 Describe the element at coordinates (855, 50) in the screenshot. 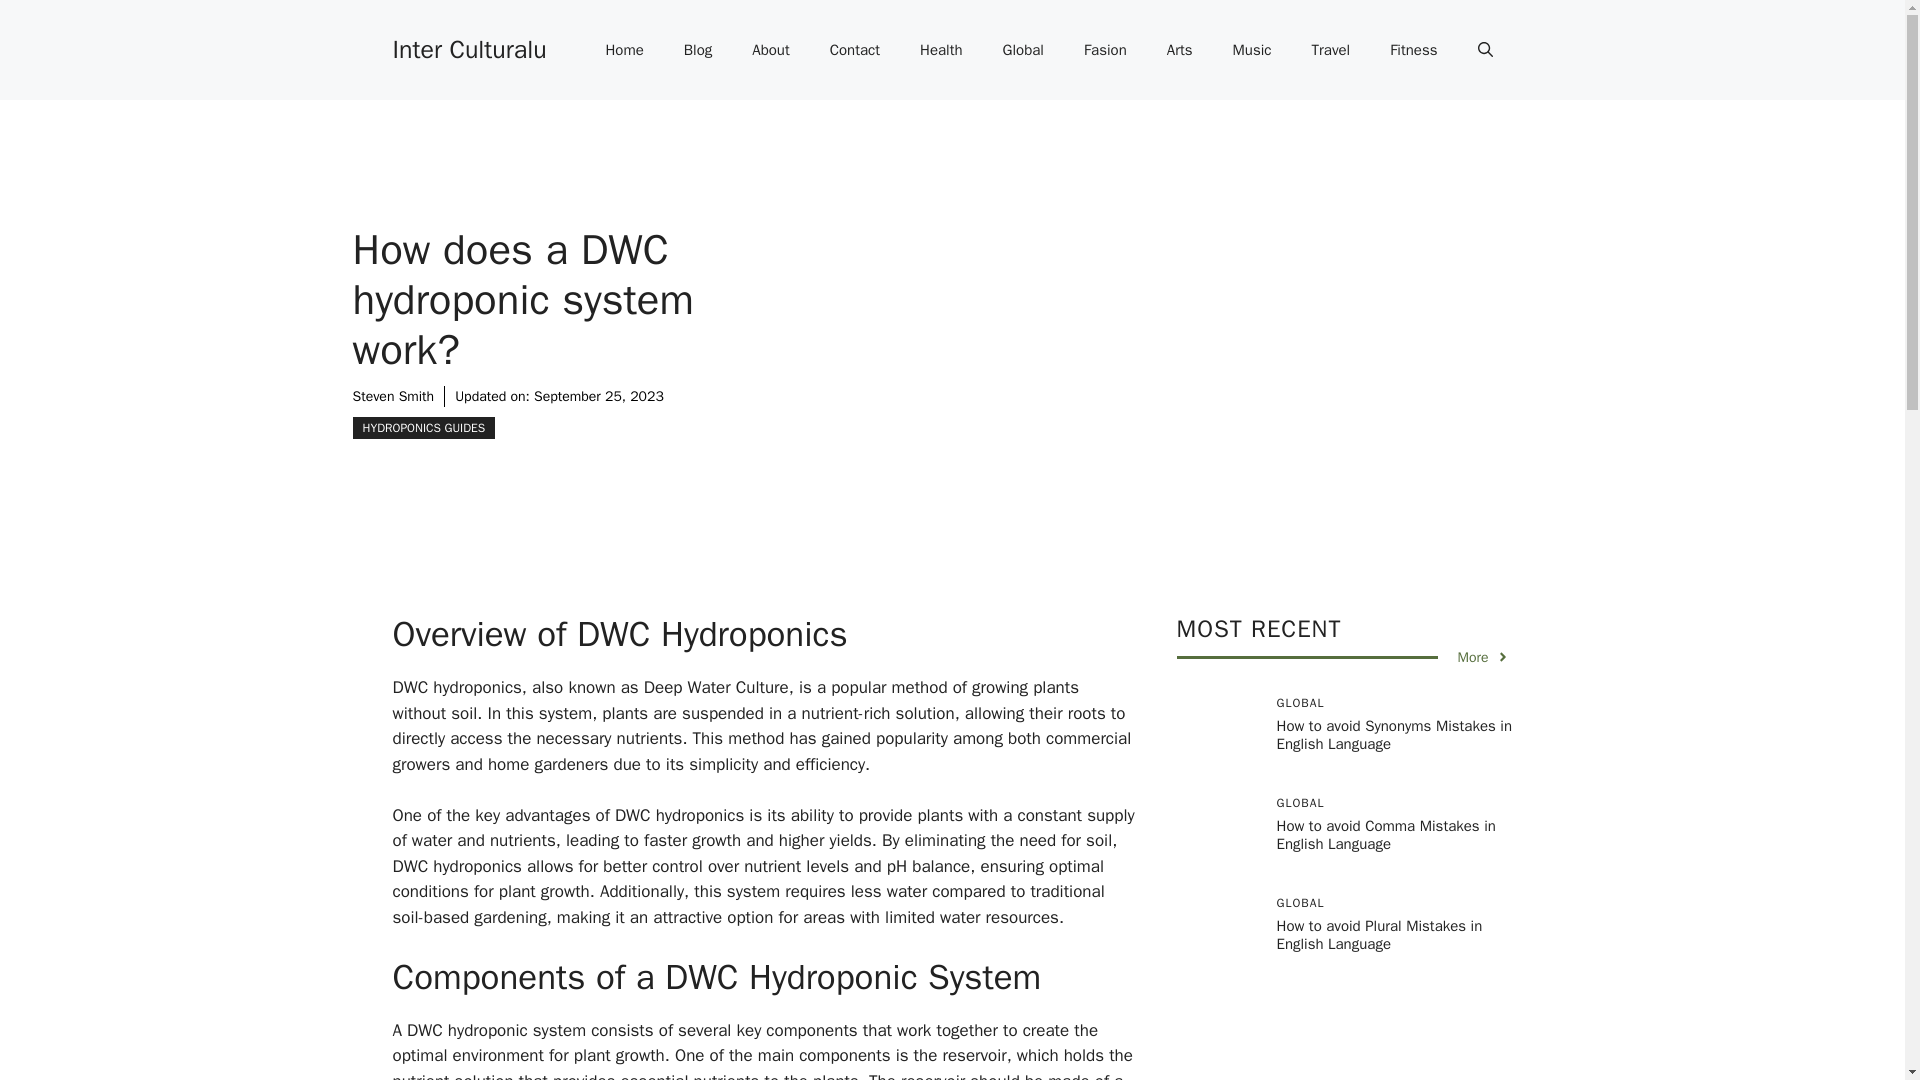

I see `Contact` at that location.